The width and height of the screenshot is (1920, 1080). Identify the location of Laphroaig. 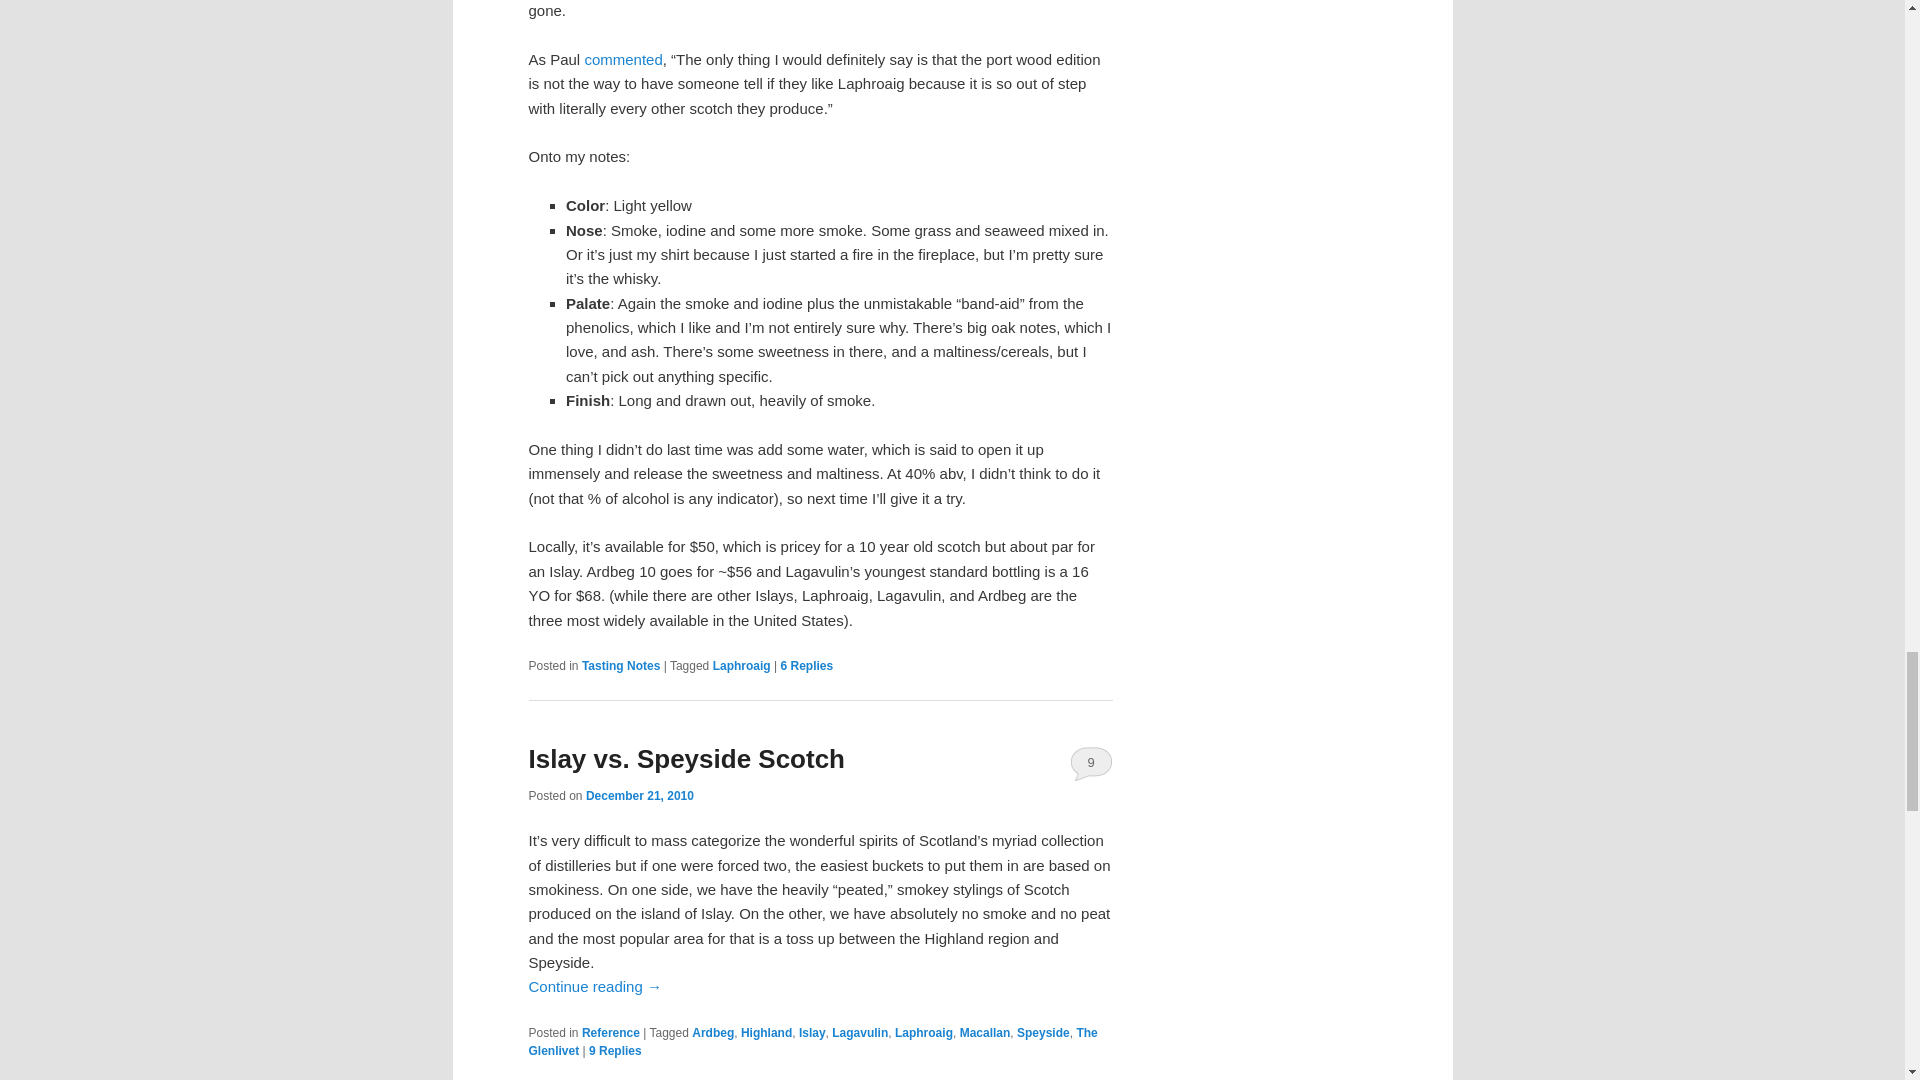
(742, 665).